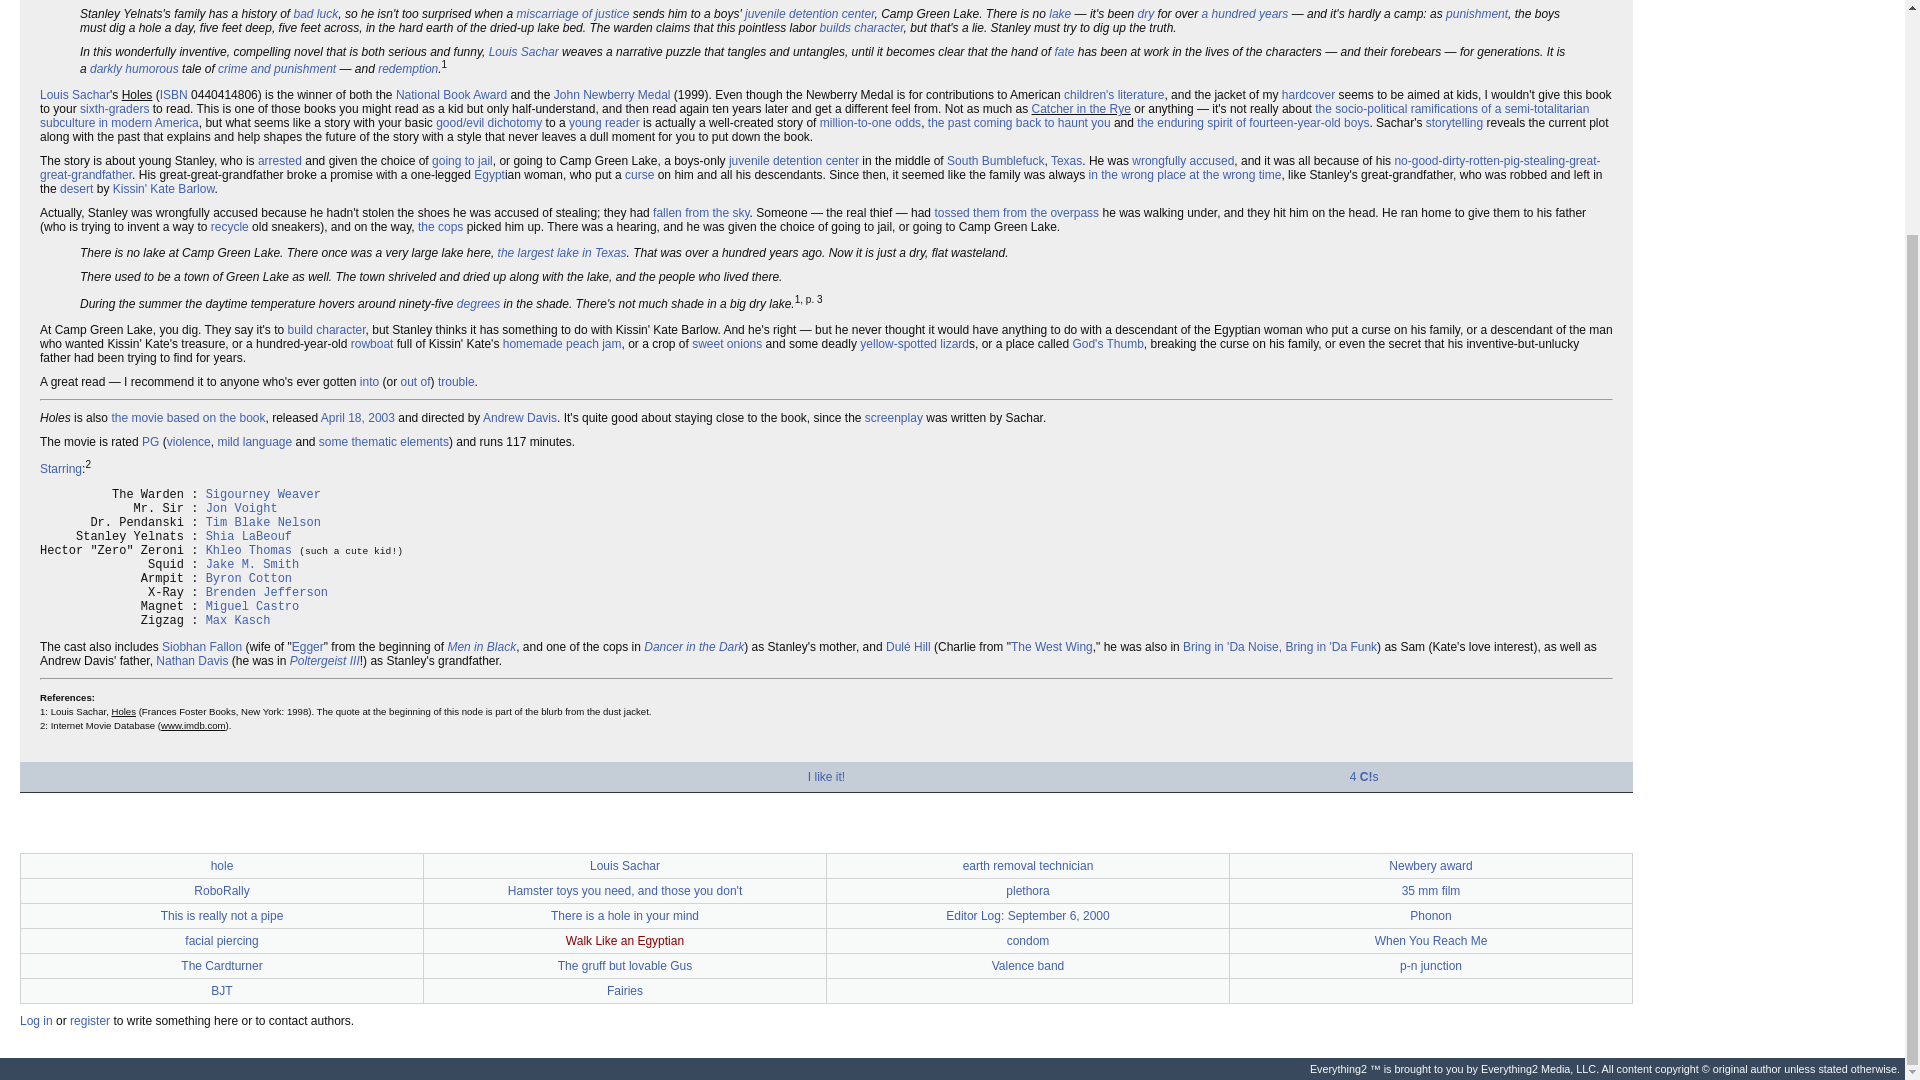 Image resolution: width=1920 pixels, height=1080 pixels. Describe the element at coordinates (1064, 52) in the screenshot. I see `fate` at that location.